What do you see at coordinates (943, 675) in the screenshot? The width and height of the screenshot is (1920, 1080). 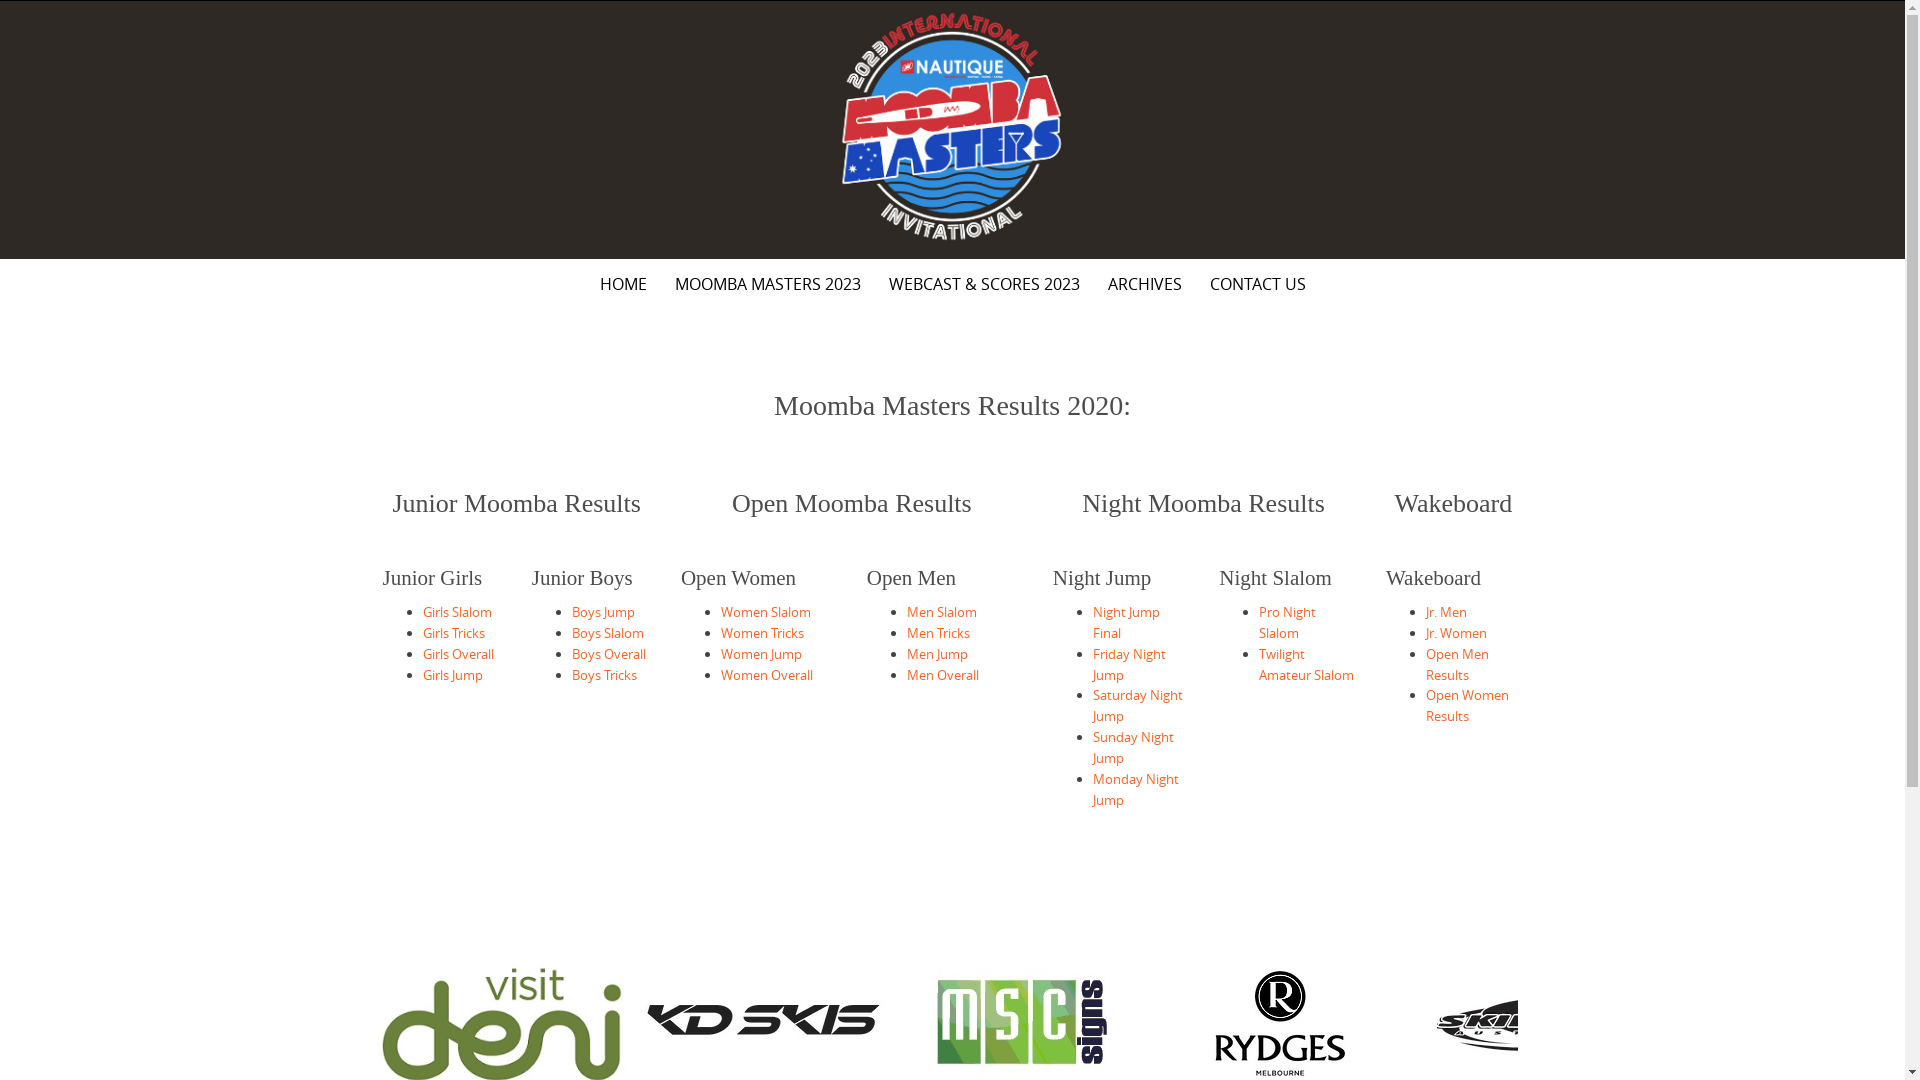 I see `Men Overall` at bounding box center [943, 675].